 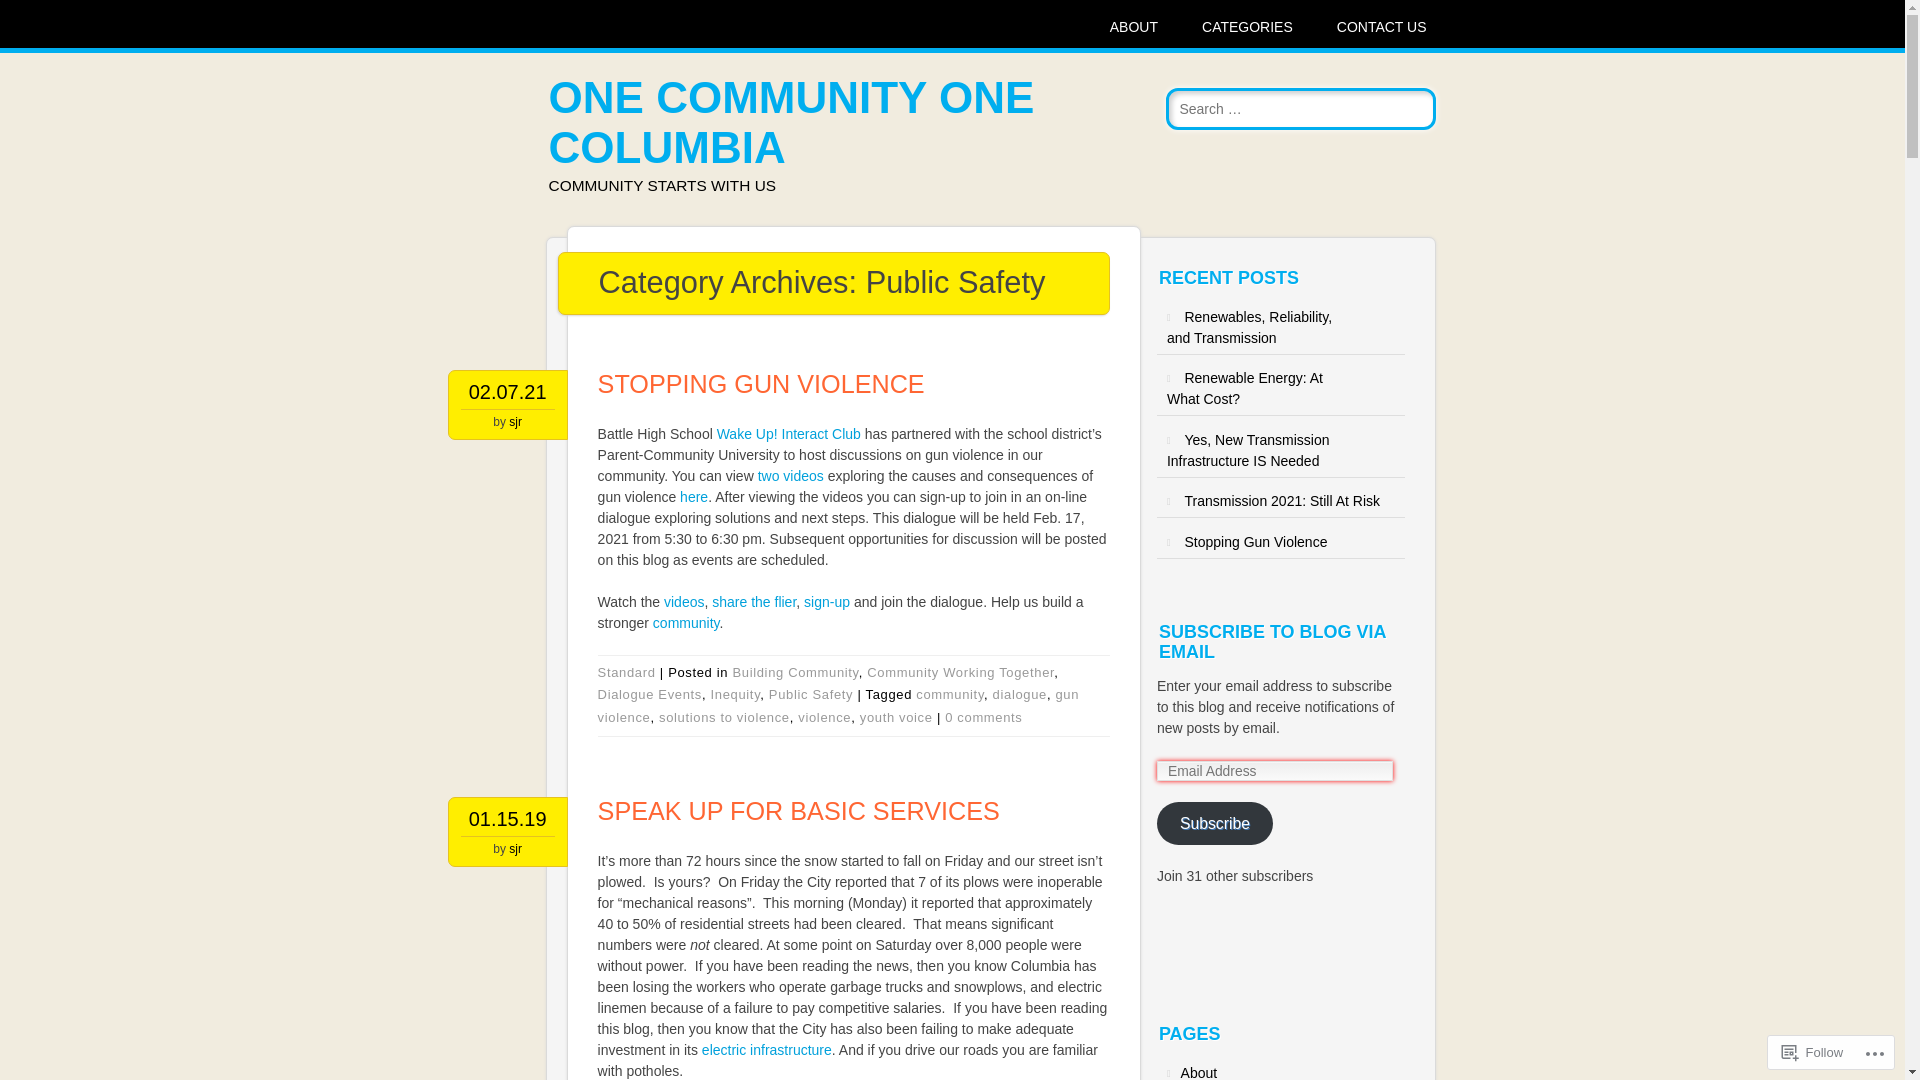 I want to click on 02.07.21, so click(x=508, y=392).